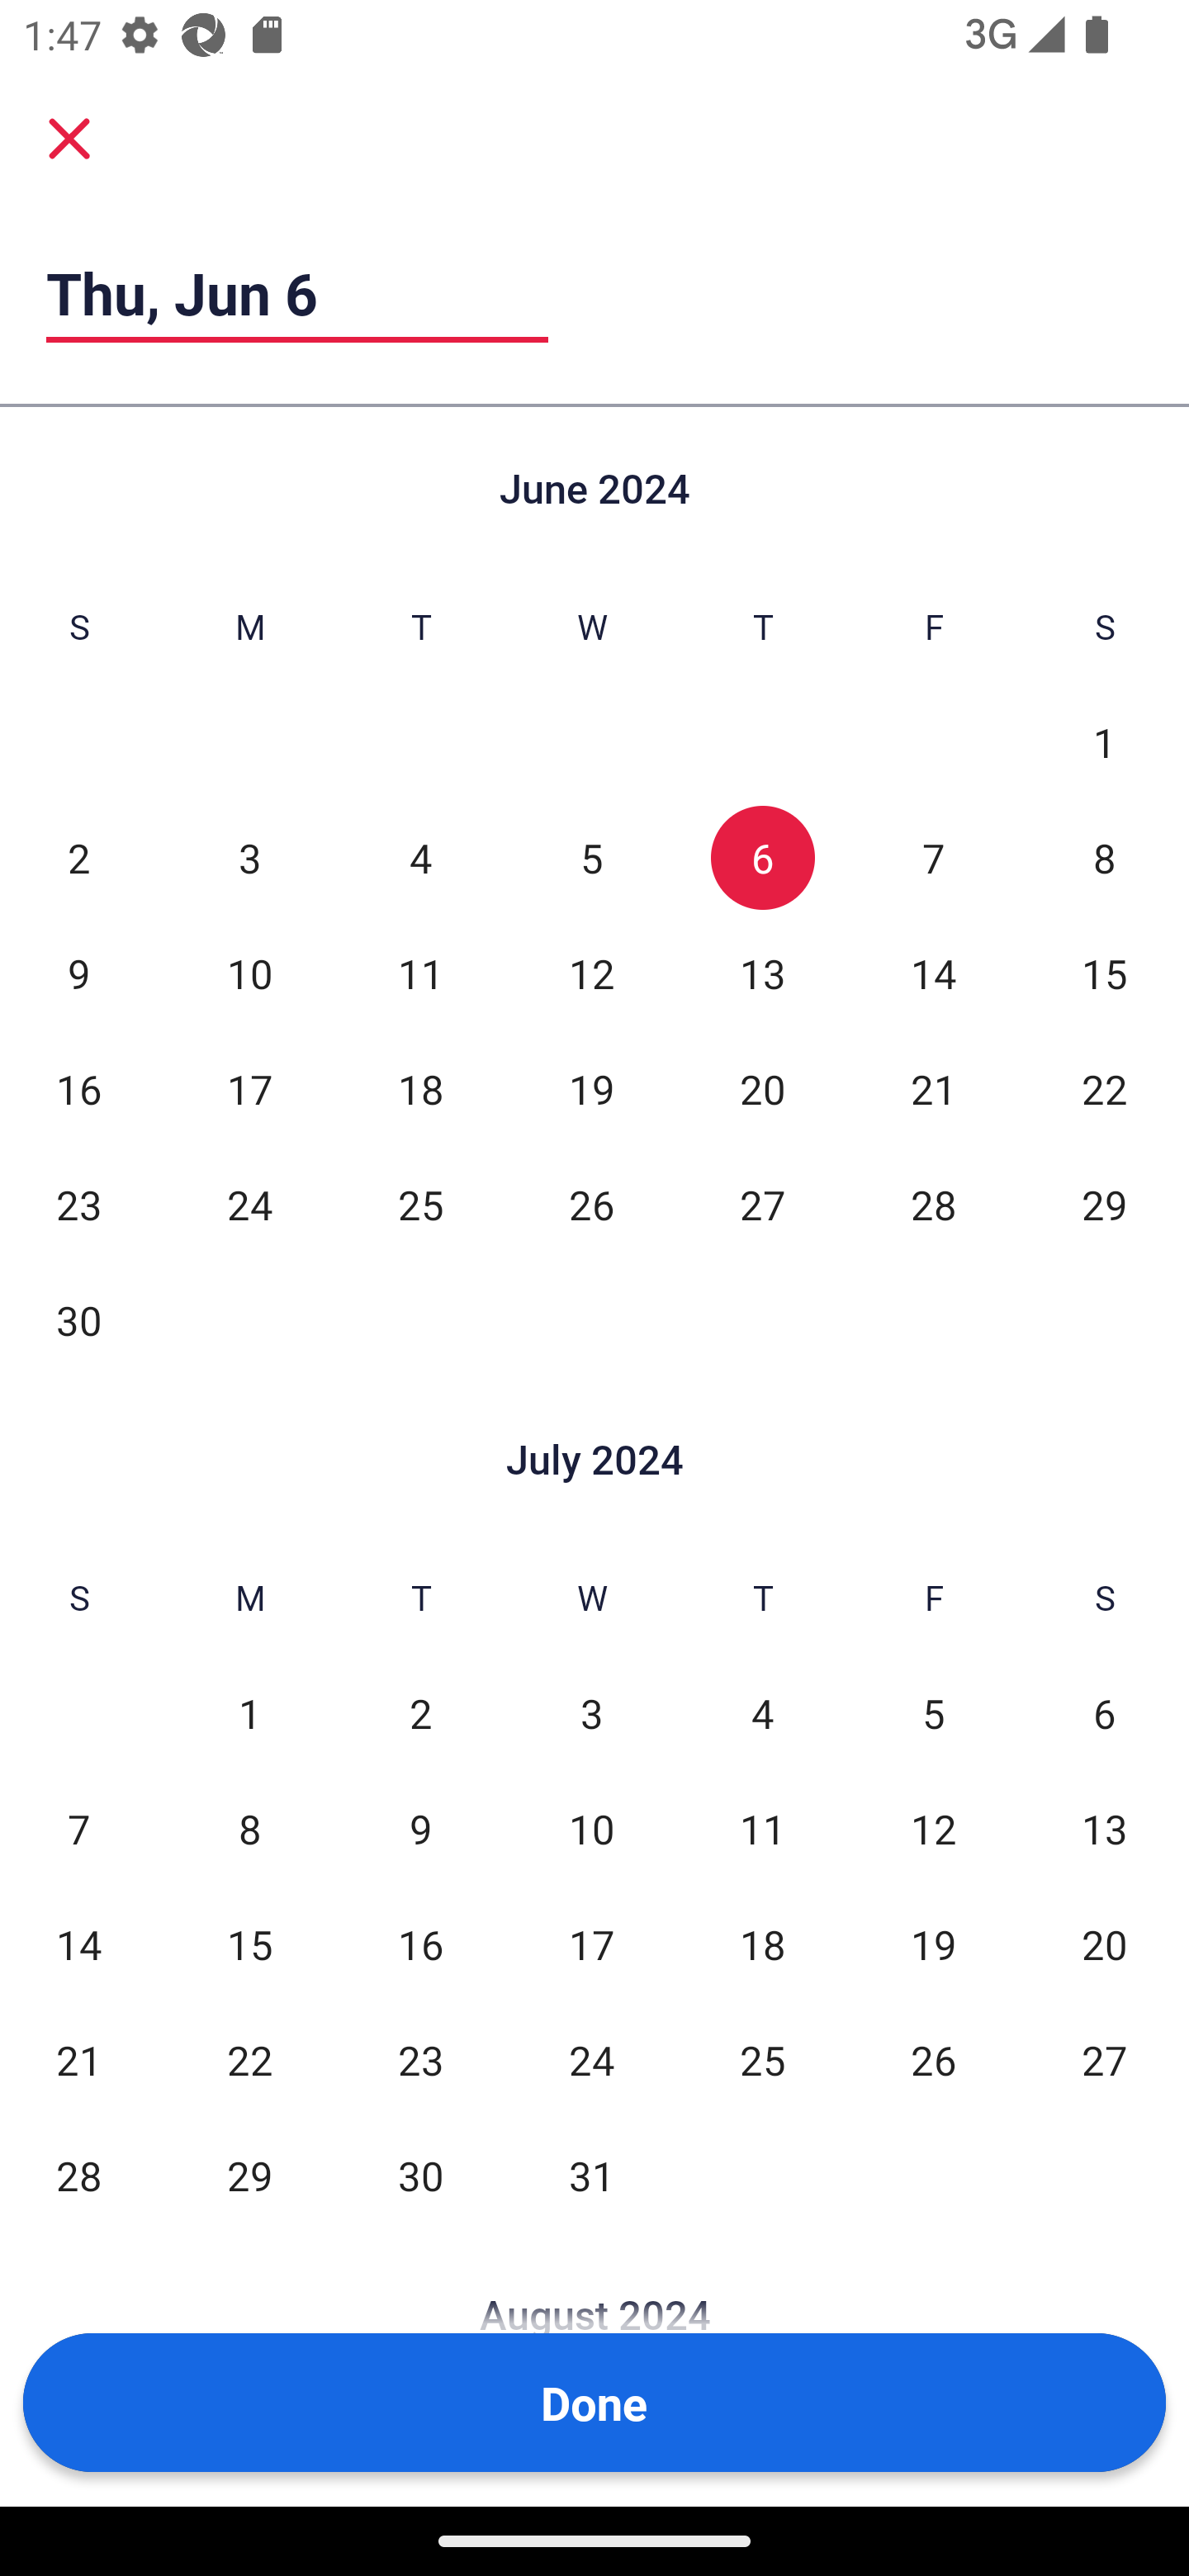  I want to click on 6 Thu, Jun 6, Selected, so click(762, 857).